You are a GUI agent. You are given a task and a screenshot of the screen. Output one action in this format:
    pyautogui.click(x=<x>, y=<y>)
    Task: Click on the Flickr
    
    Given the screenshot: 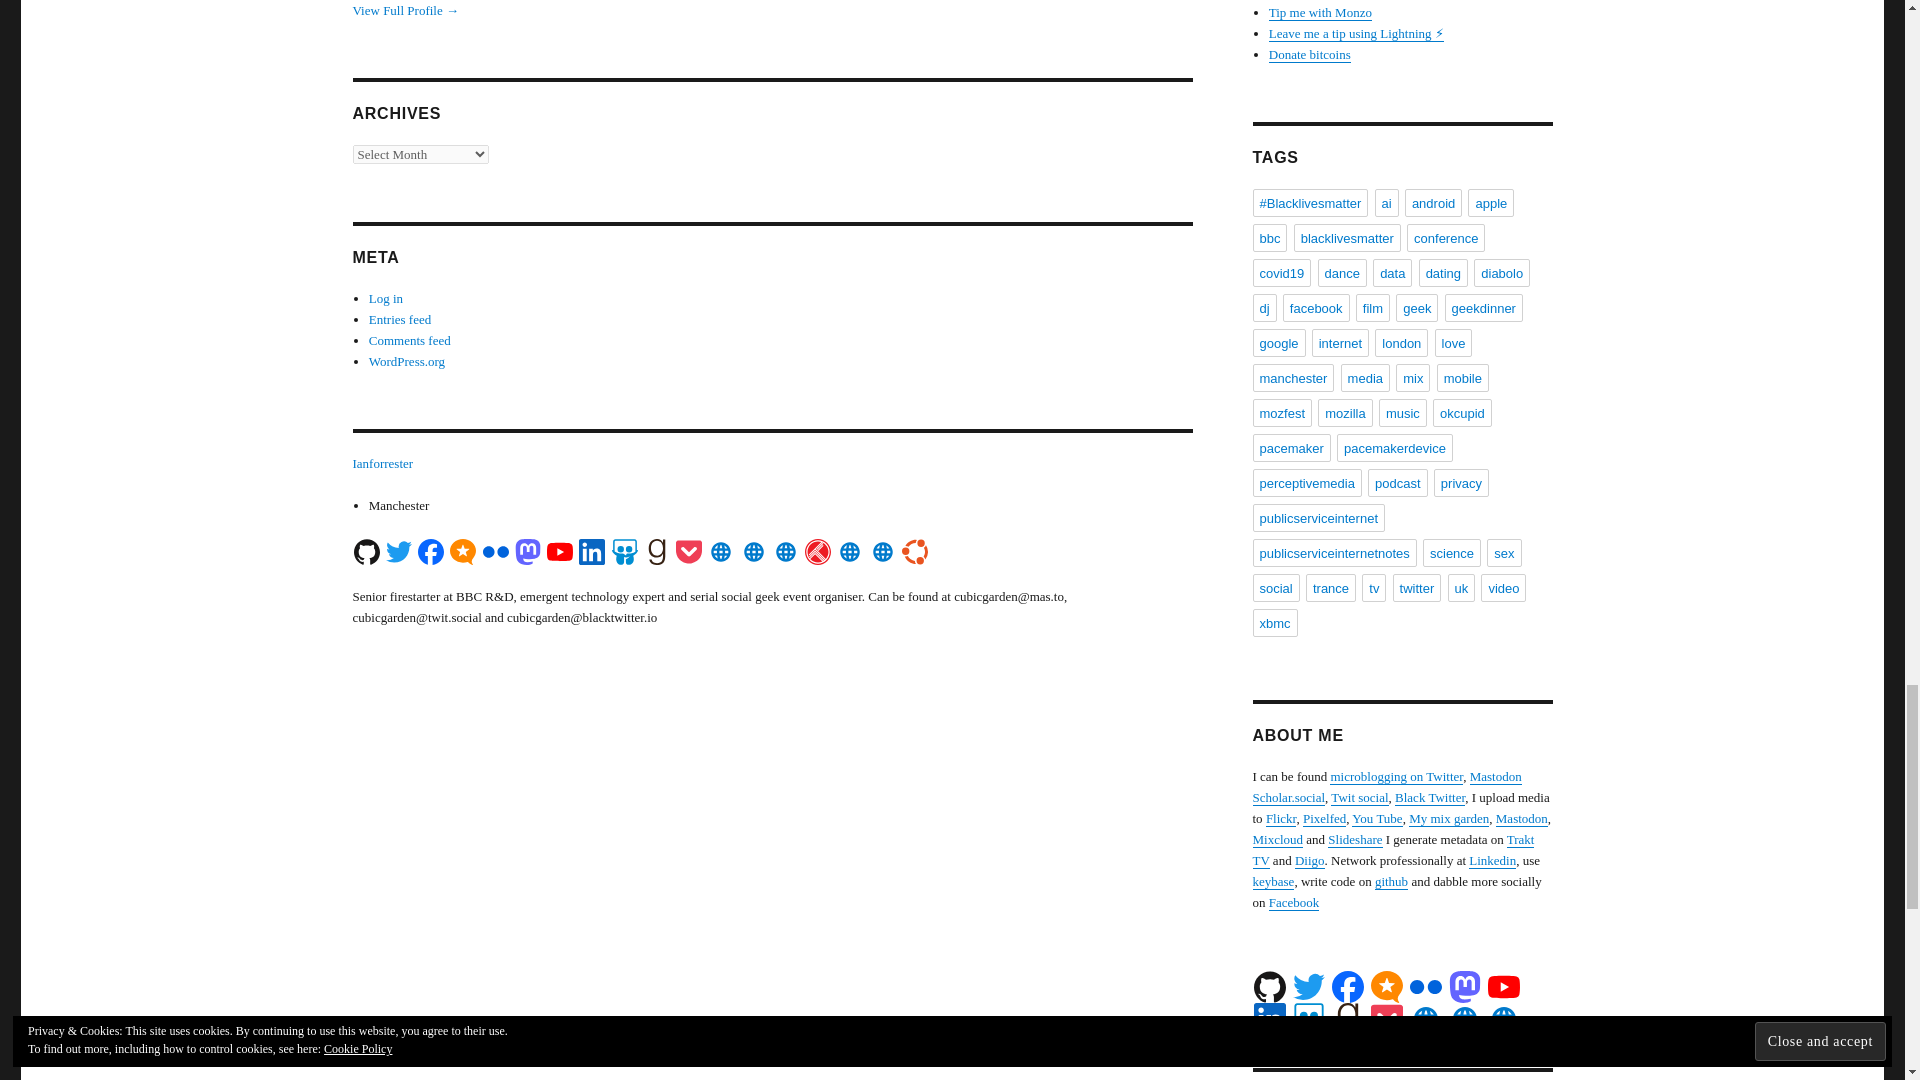 What is the action you would take?
    pyautogui.click(x=494, y=551)
    